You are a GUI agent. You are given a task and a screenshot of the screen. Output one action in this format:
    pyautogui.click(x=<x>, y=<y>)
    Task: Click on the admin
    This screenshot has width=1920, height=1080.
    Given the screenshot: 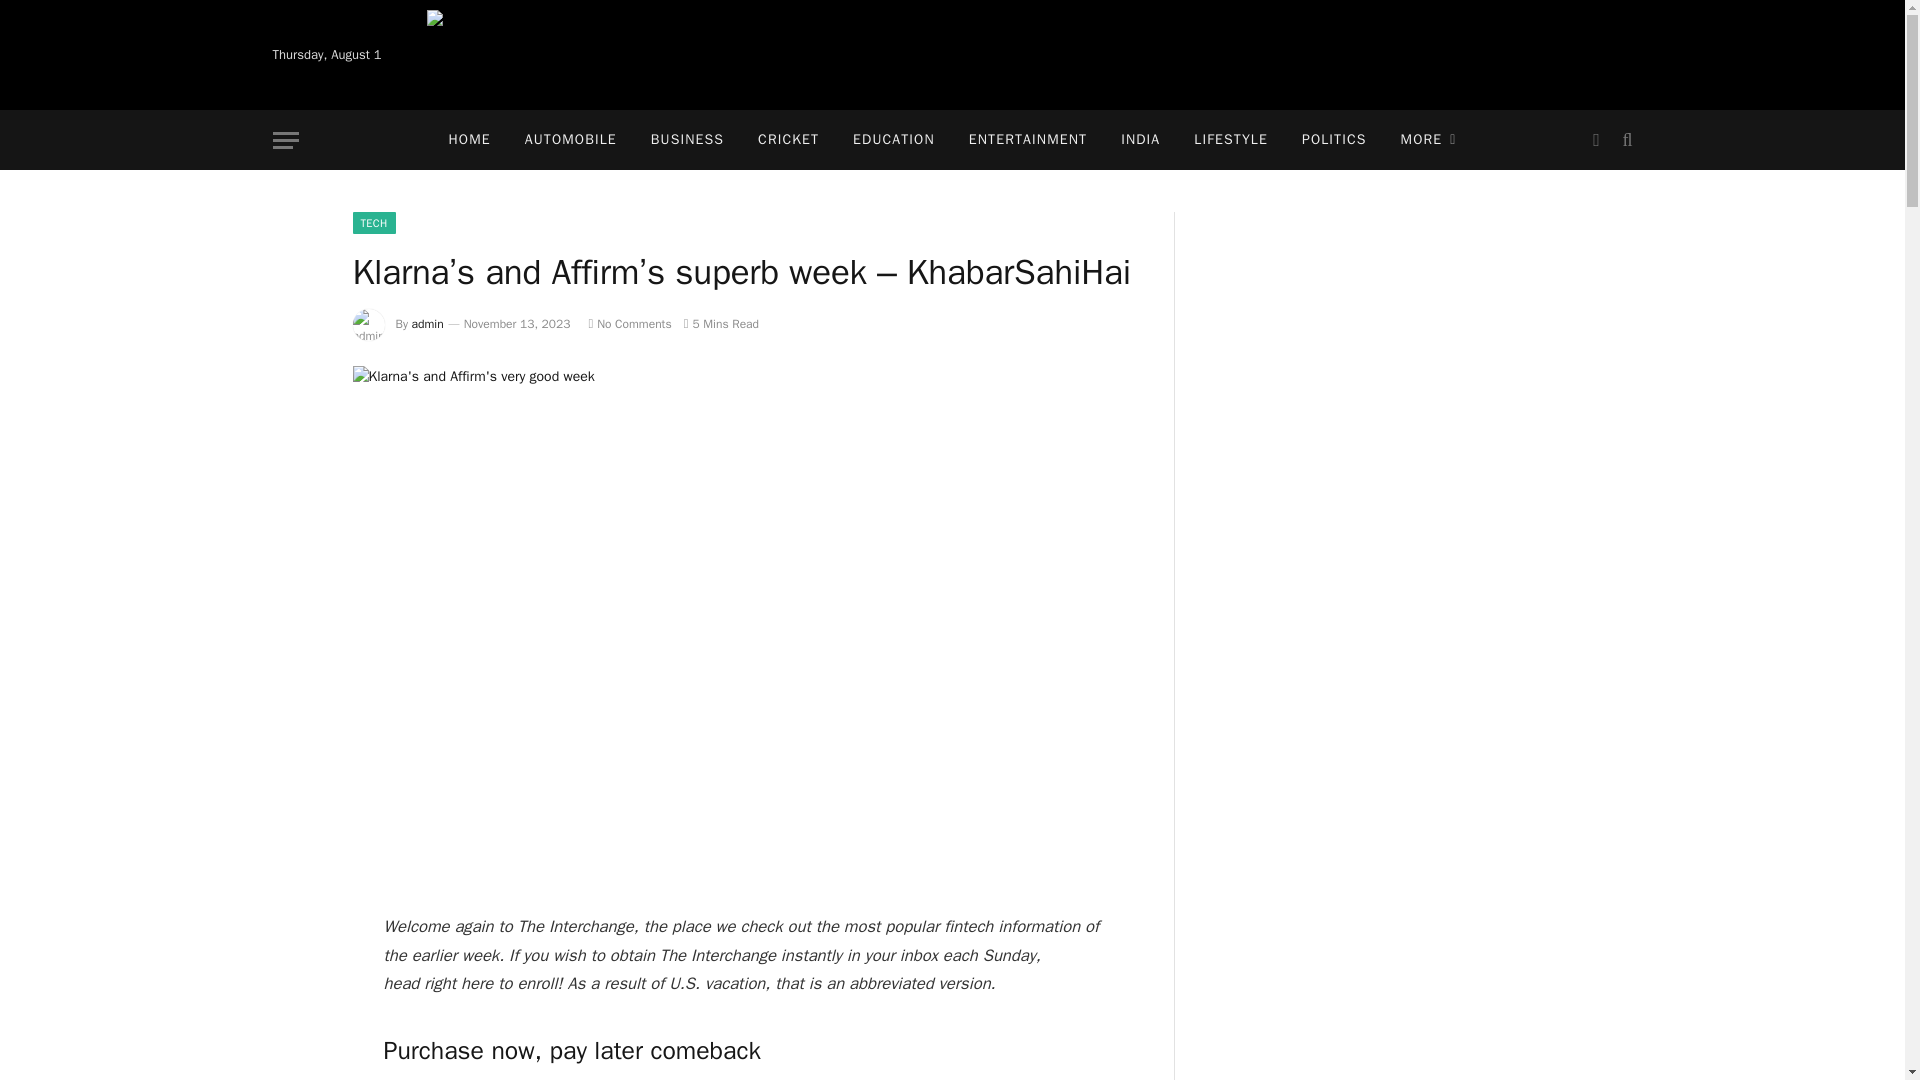 What is the action you would take?
    pyautogui.click(x=428, y=324)
    